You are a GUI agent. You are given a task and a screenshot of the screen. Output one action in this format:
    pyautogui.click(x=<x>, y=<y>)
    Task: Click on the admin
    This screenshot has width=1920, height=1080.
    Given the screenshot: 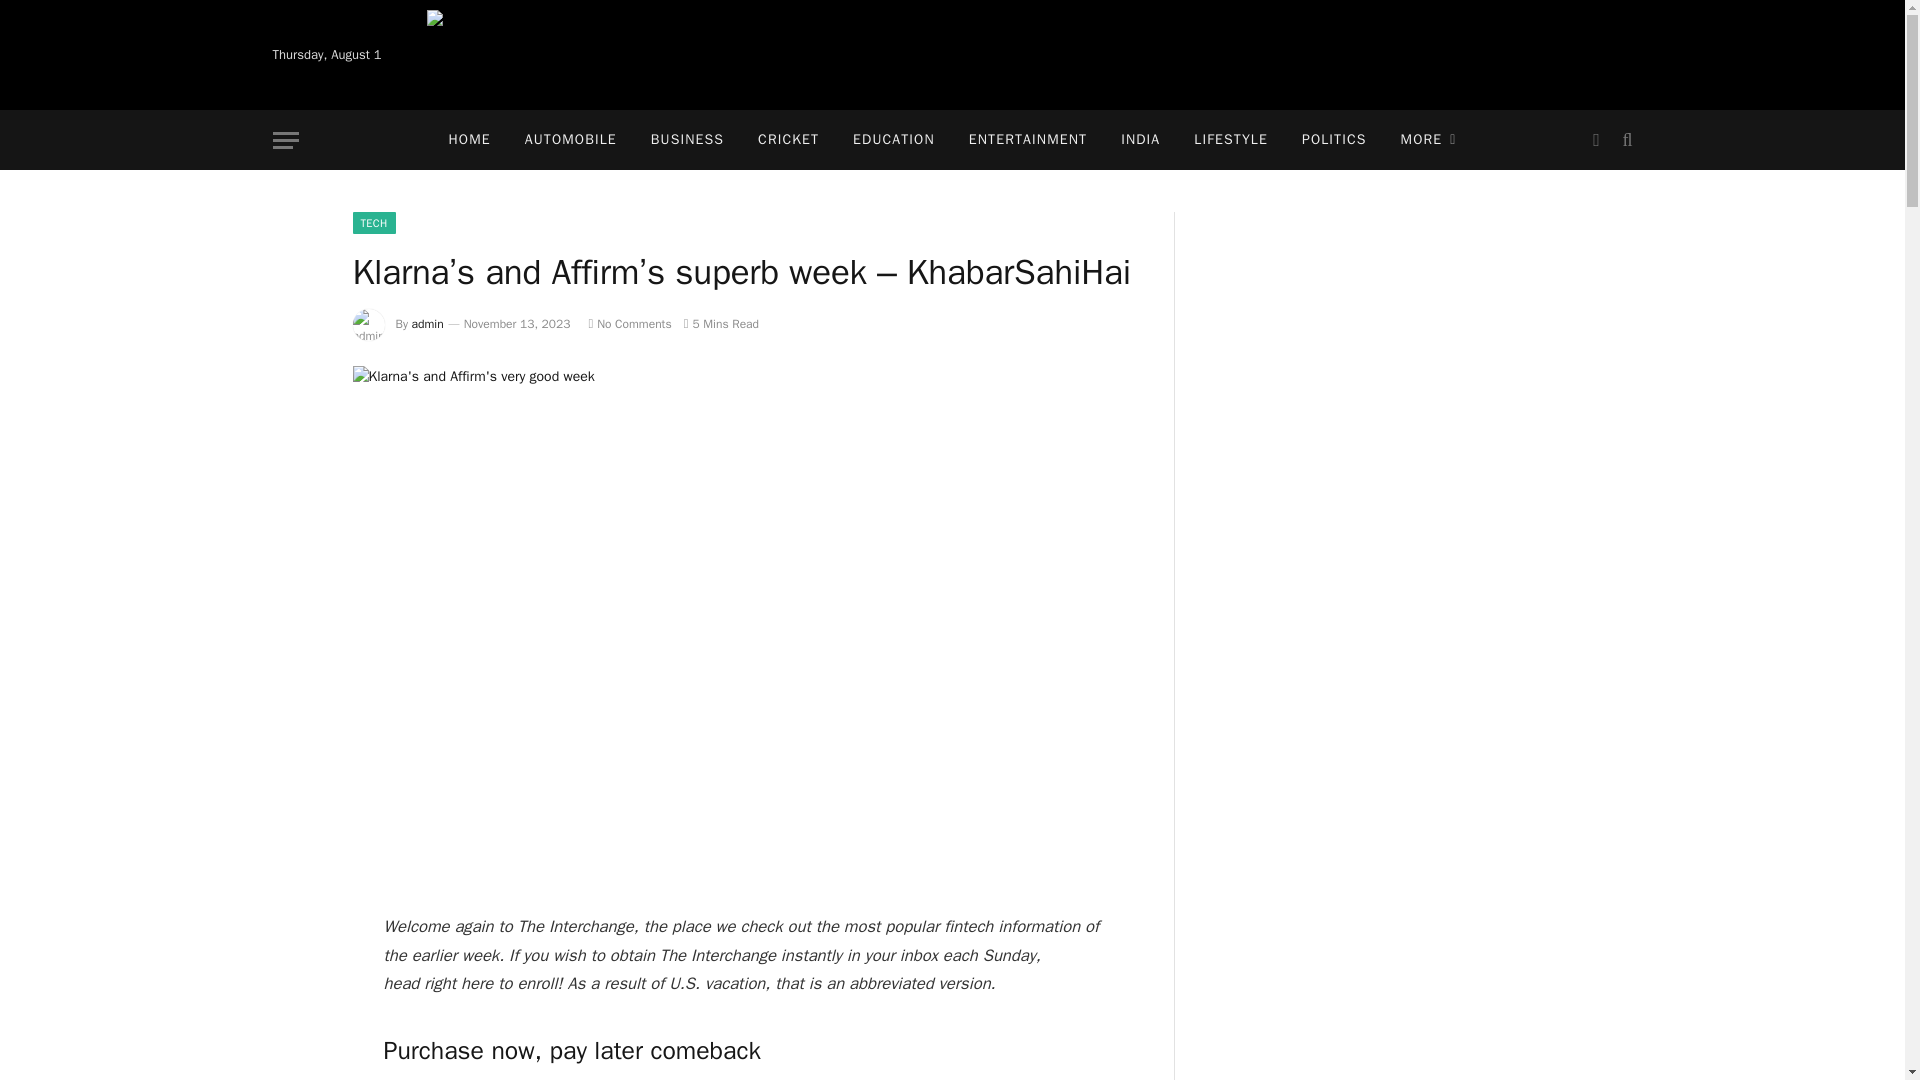 What is the action you would take?
    pyautogui.click(x=428, y=324)
    